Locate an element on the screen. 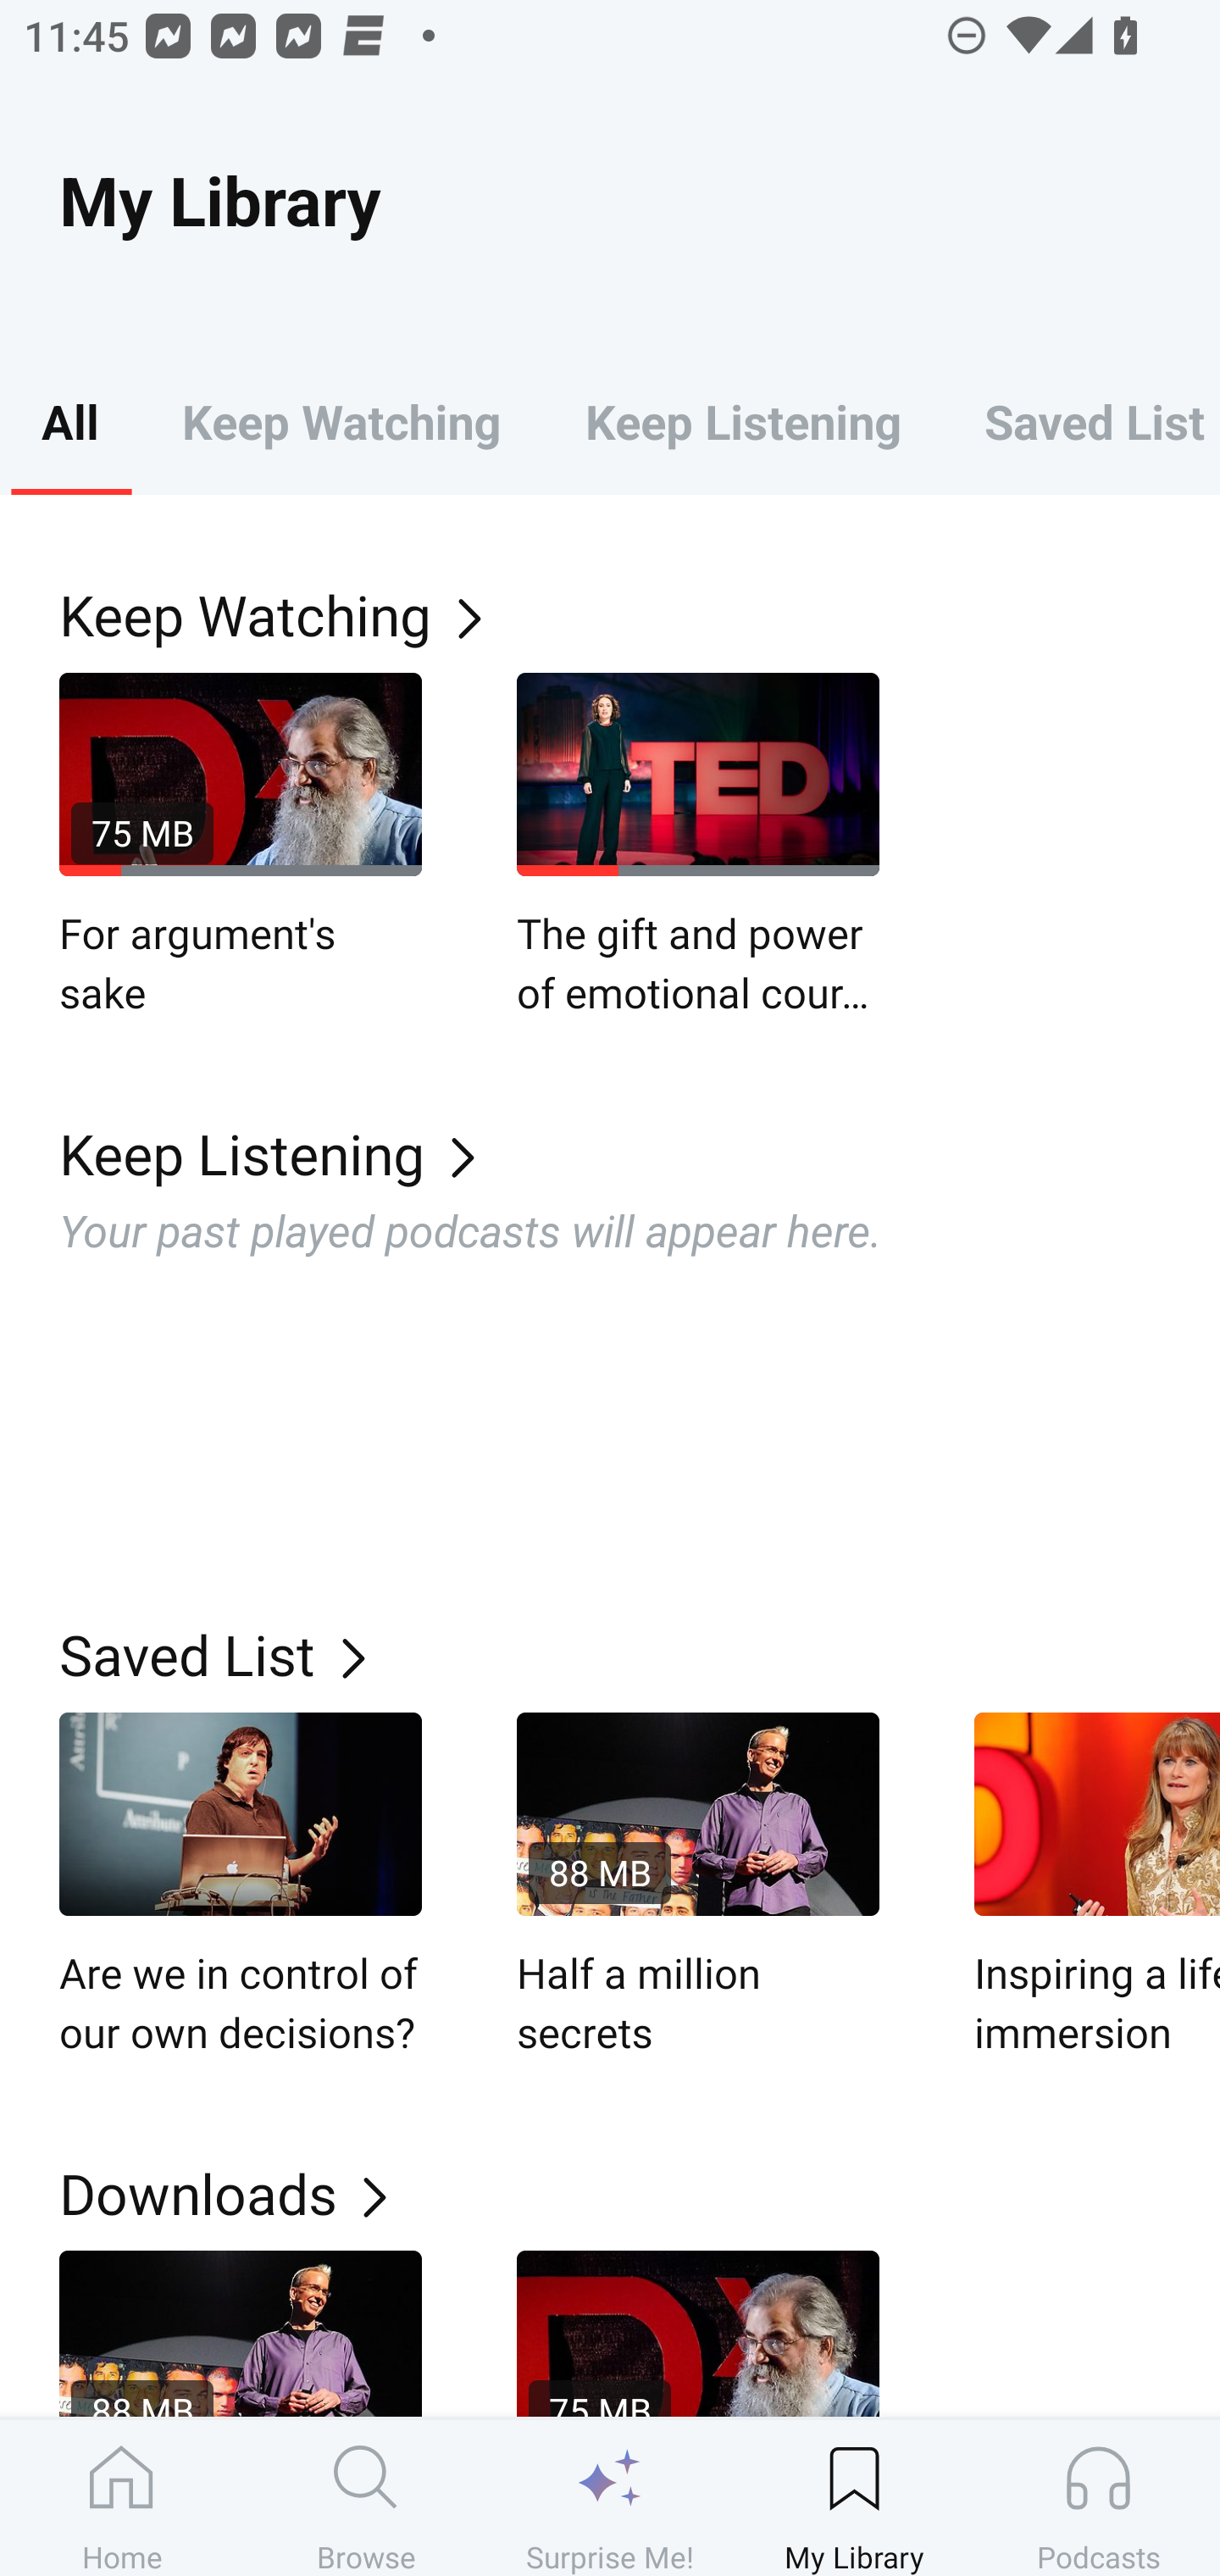  Home is located at coordinates (122, 2497).